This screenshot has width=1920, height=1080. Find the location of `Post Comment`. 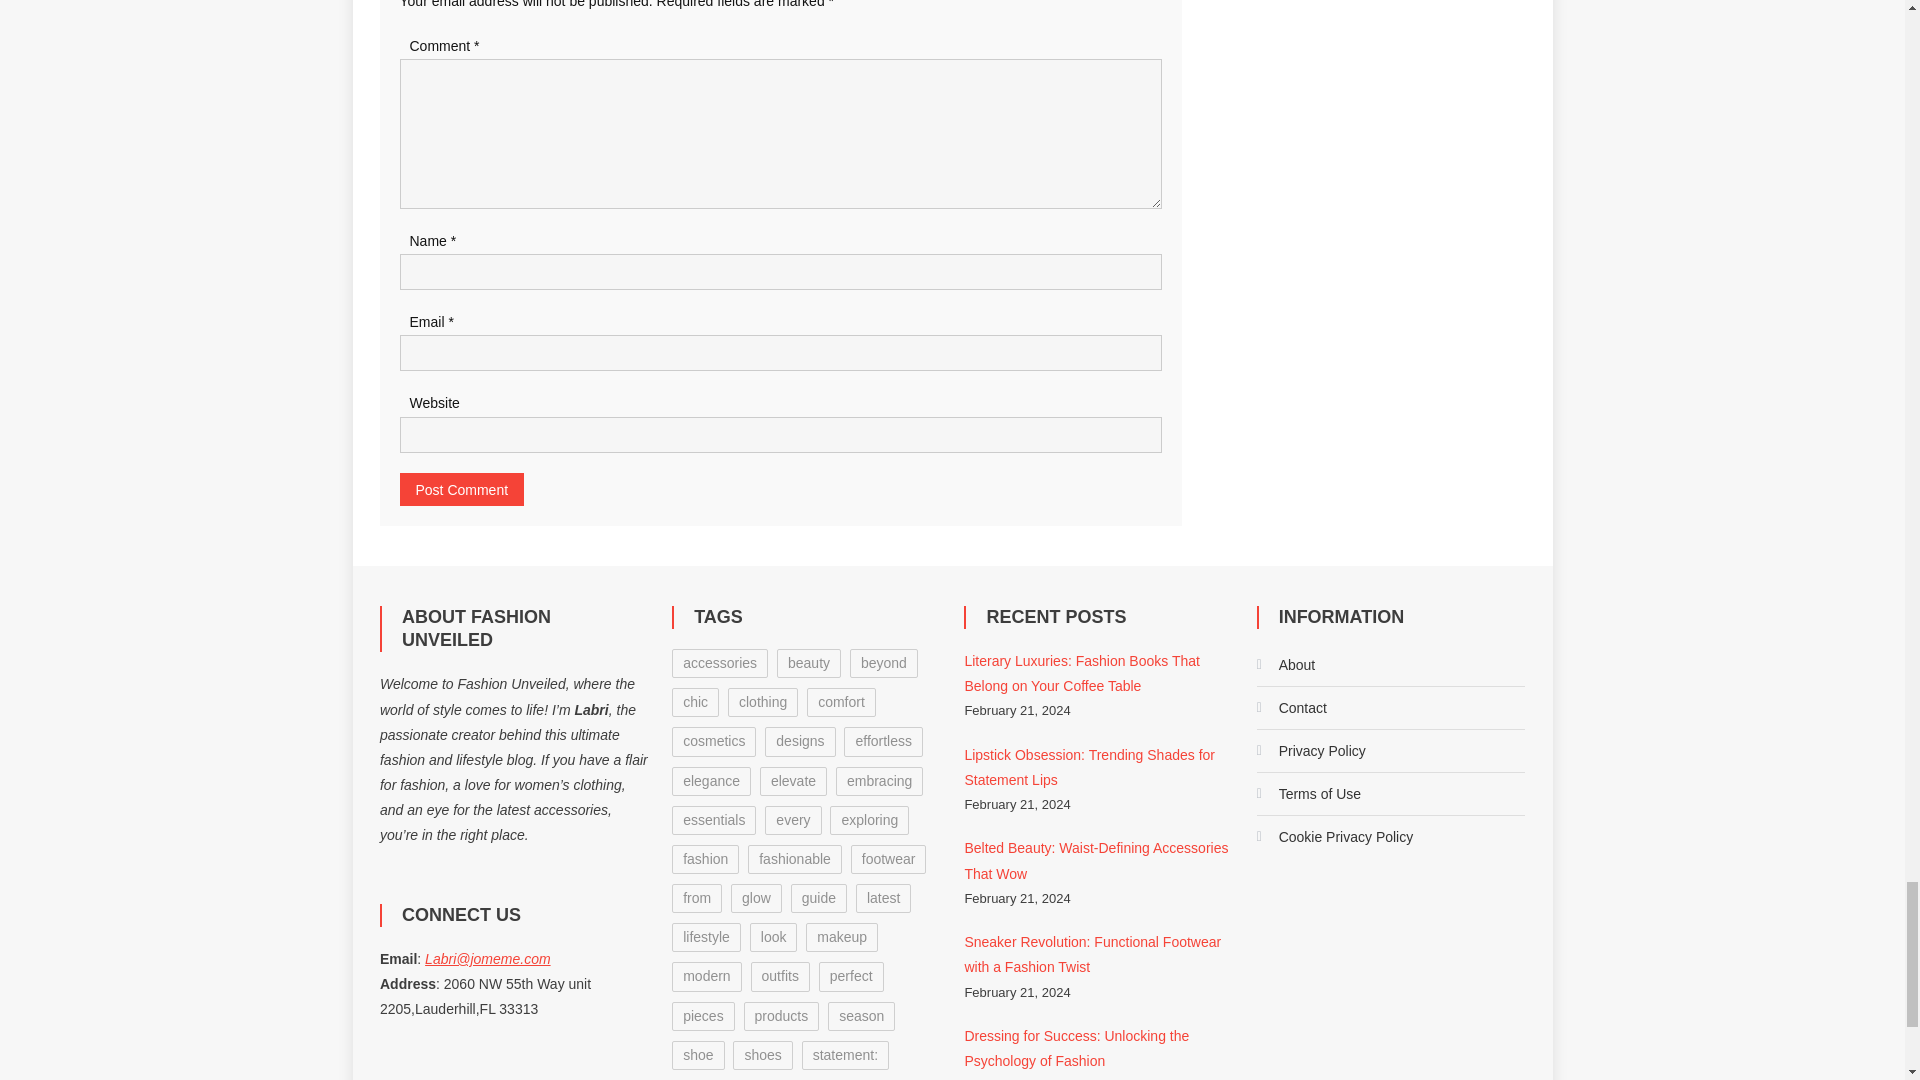

Post Comment is located at coordinates (462, 490).